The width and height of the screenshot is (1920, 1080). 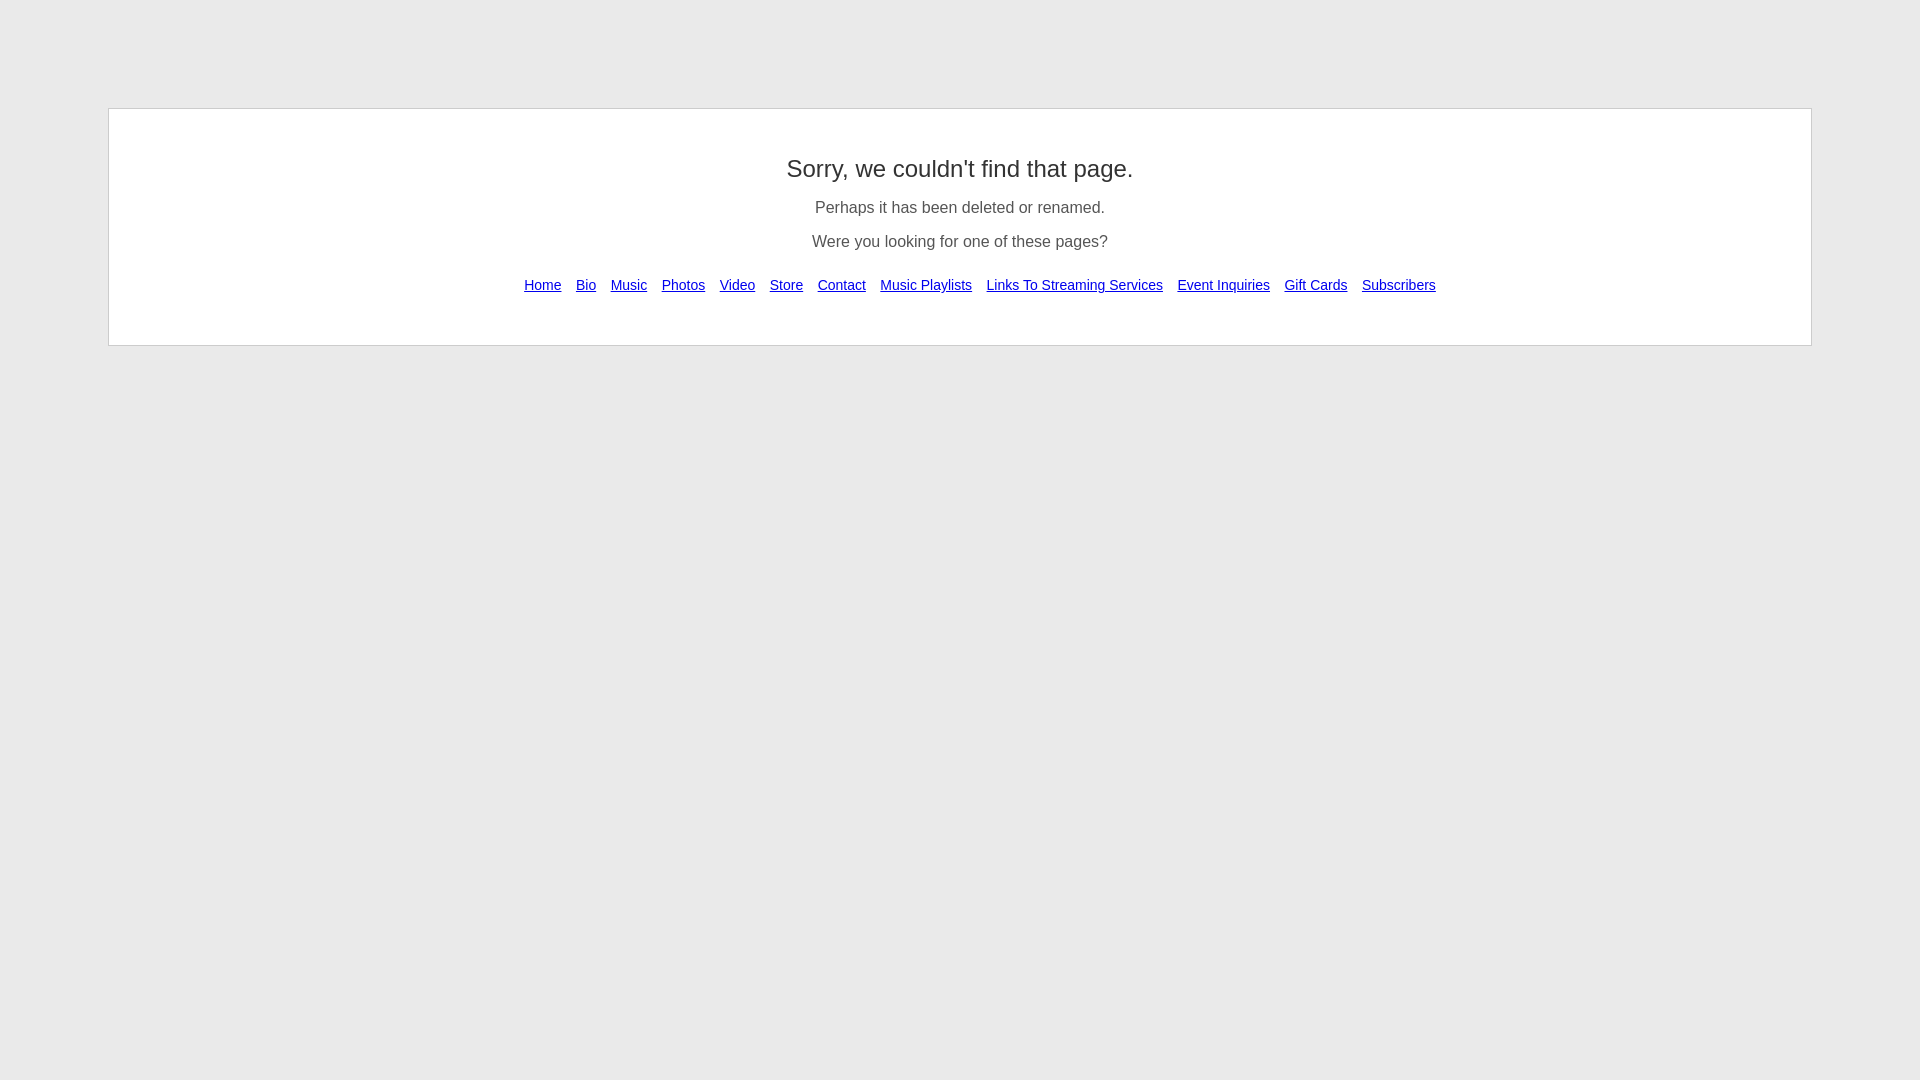 What do you see at coordinates (1399, 285) in the screenshot?
I see `Subscribers` at bounding box center [1399, 285].